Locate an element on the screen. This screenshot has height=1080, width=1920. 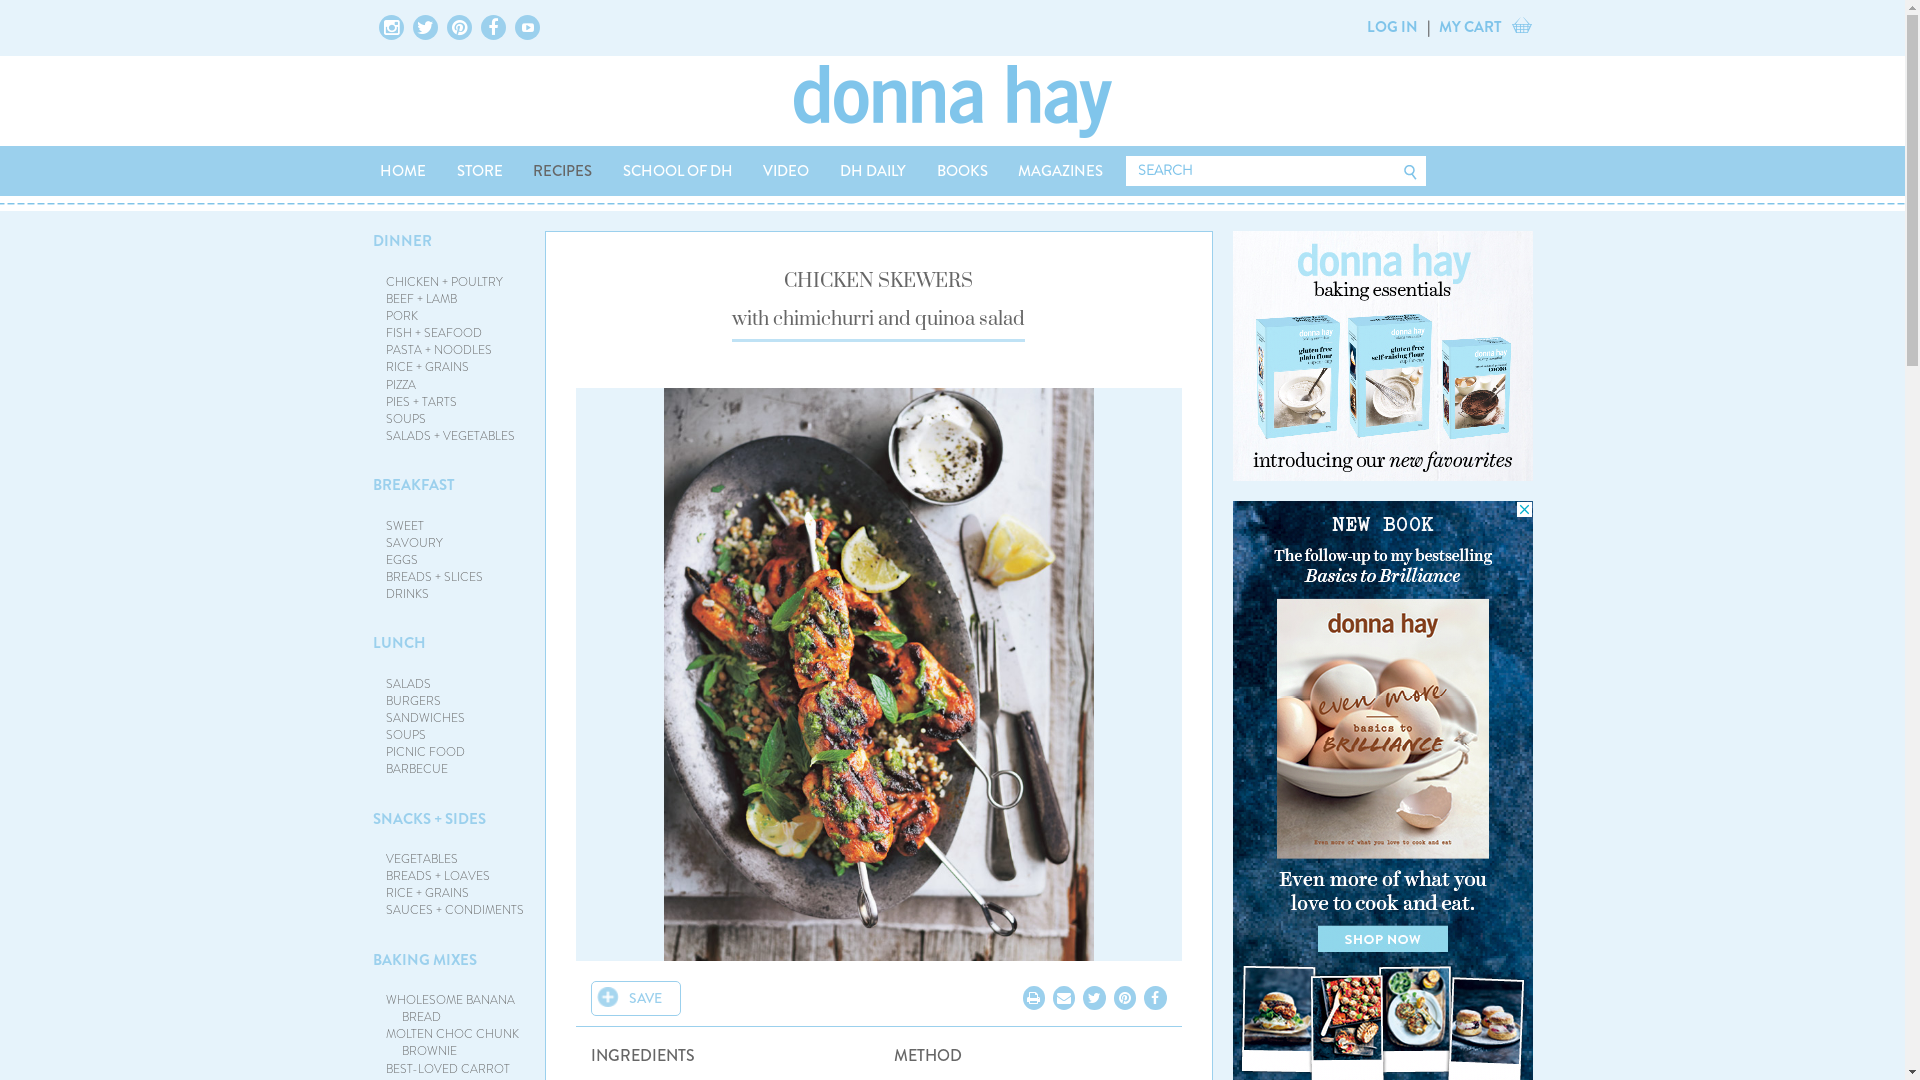
SCHOOL OF DH is located at coordinates (678, 172).